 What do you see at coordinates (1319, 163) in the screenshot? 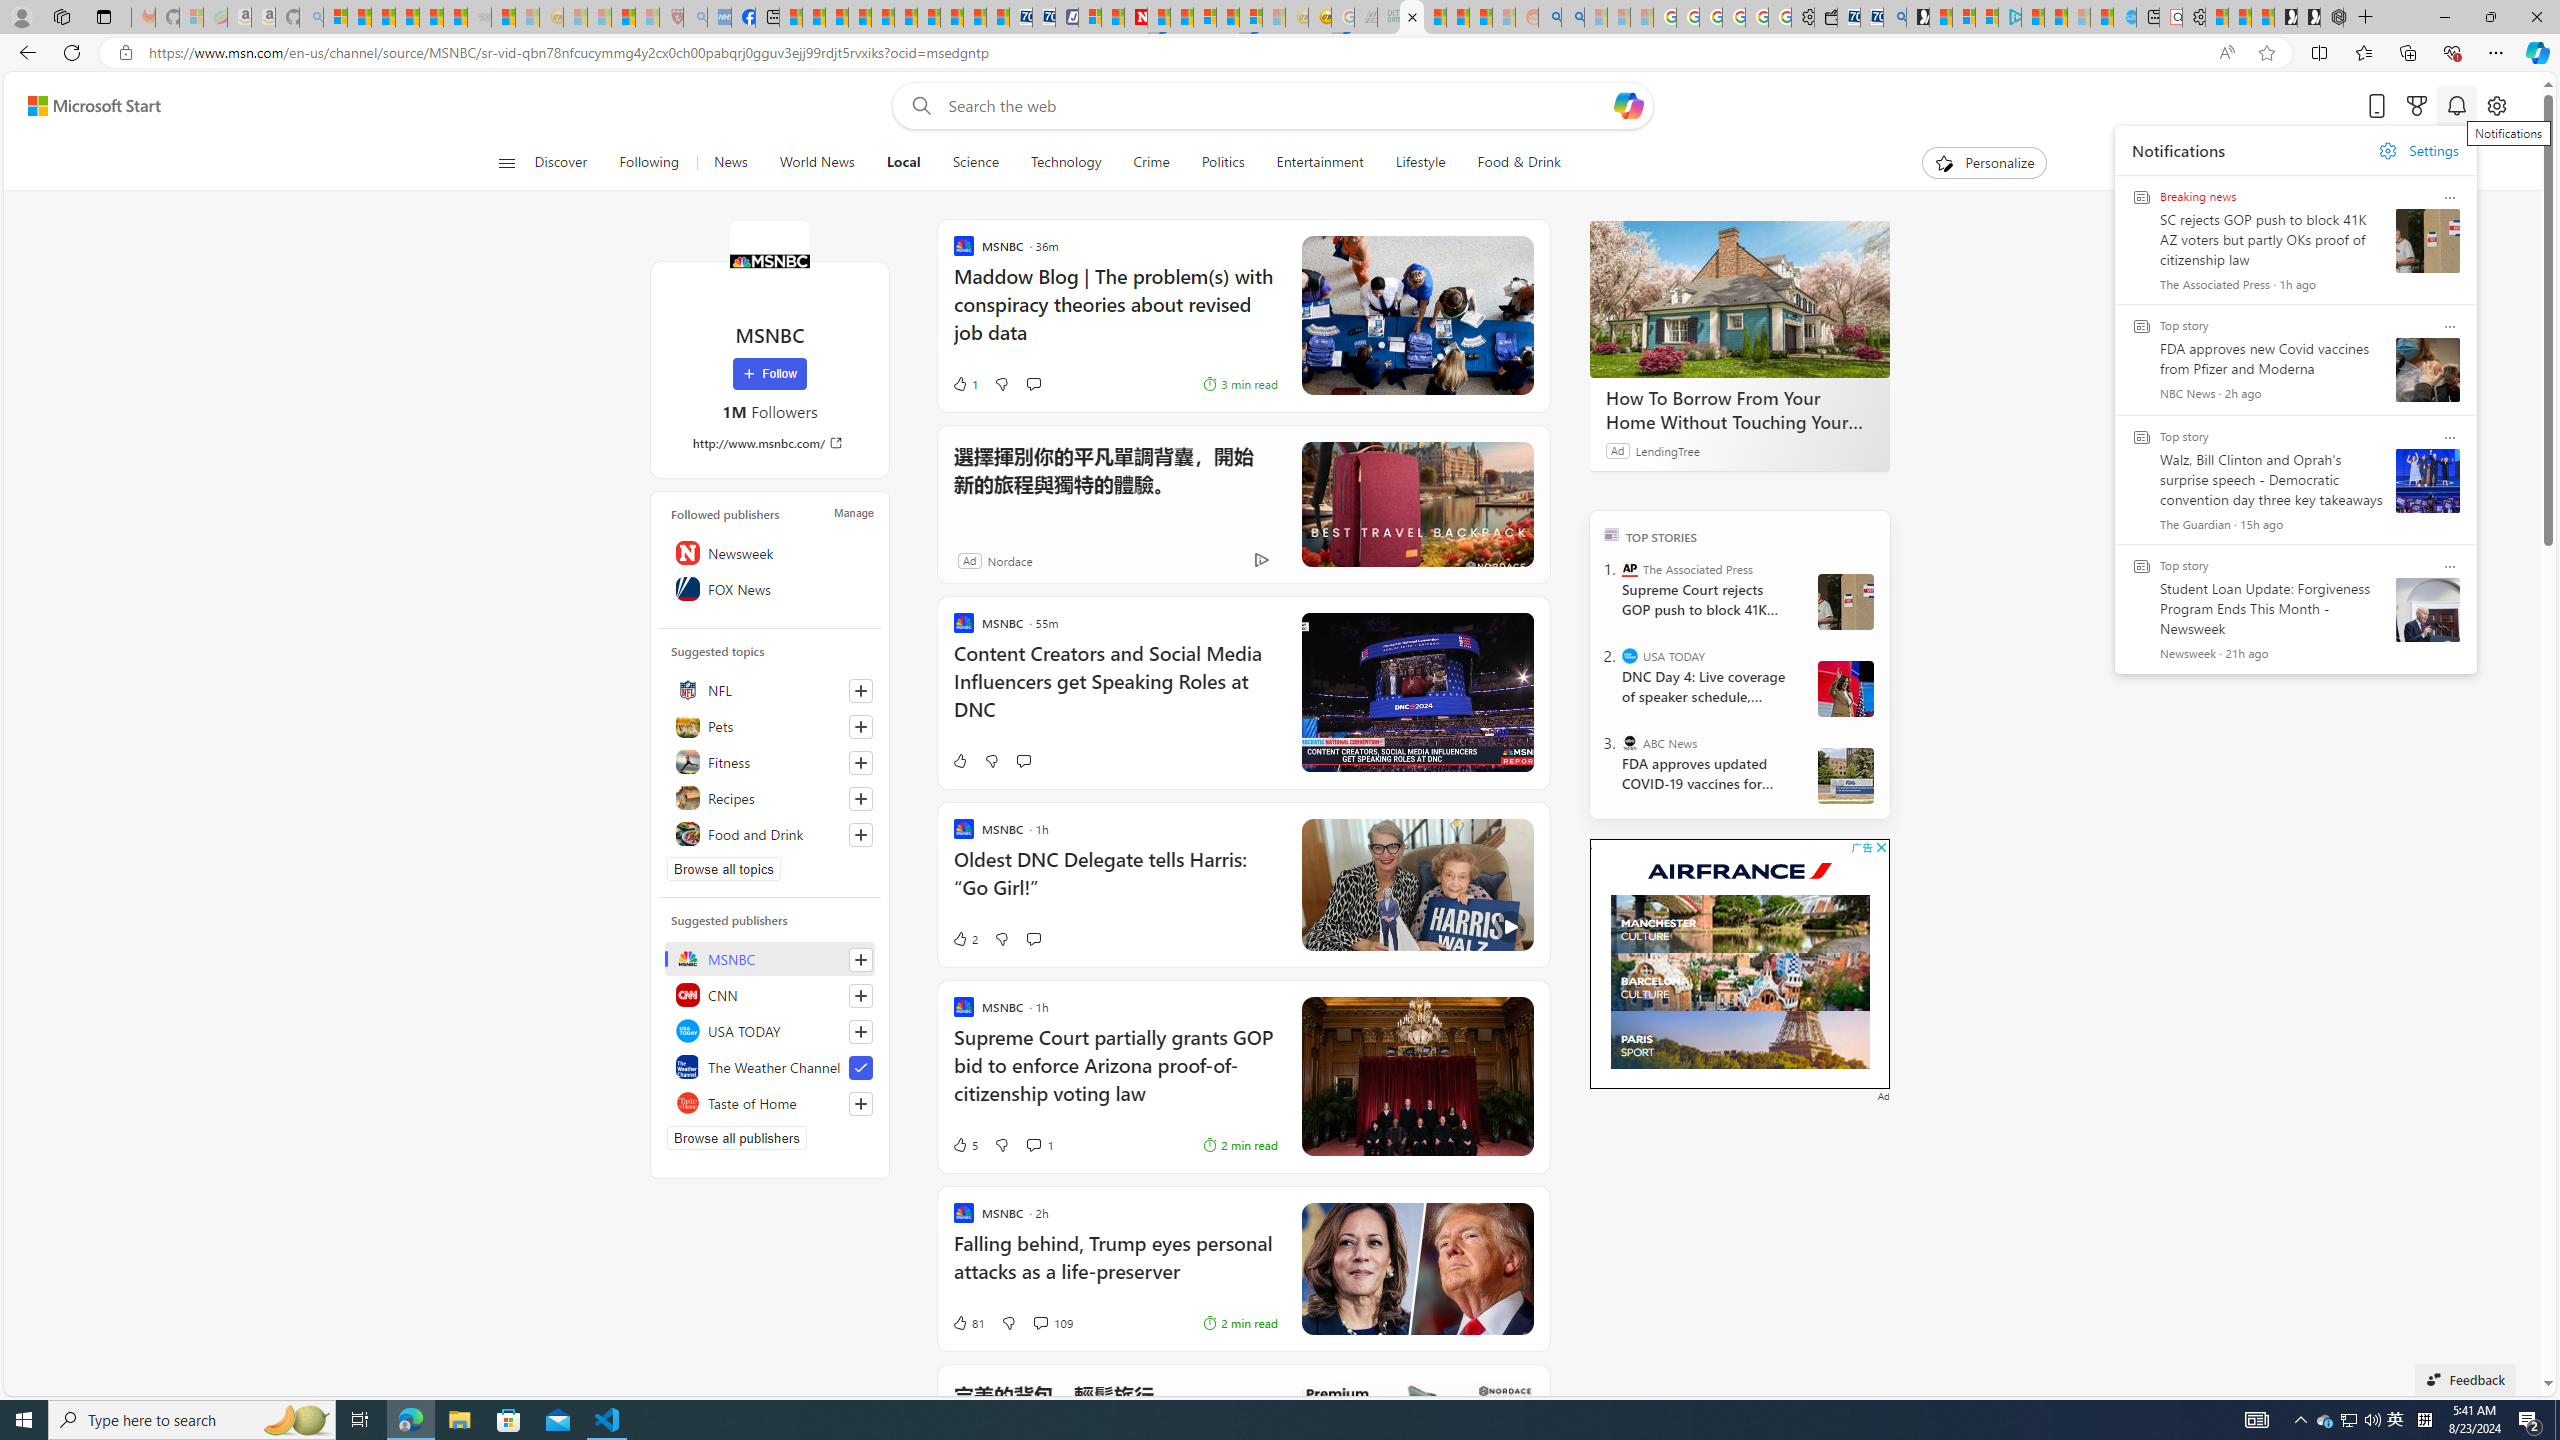
I see `Entertainment` at bounding box center [1319, 163].